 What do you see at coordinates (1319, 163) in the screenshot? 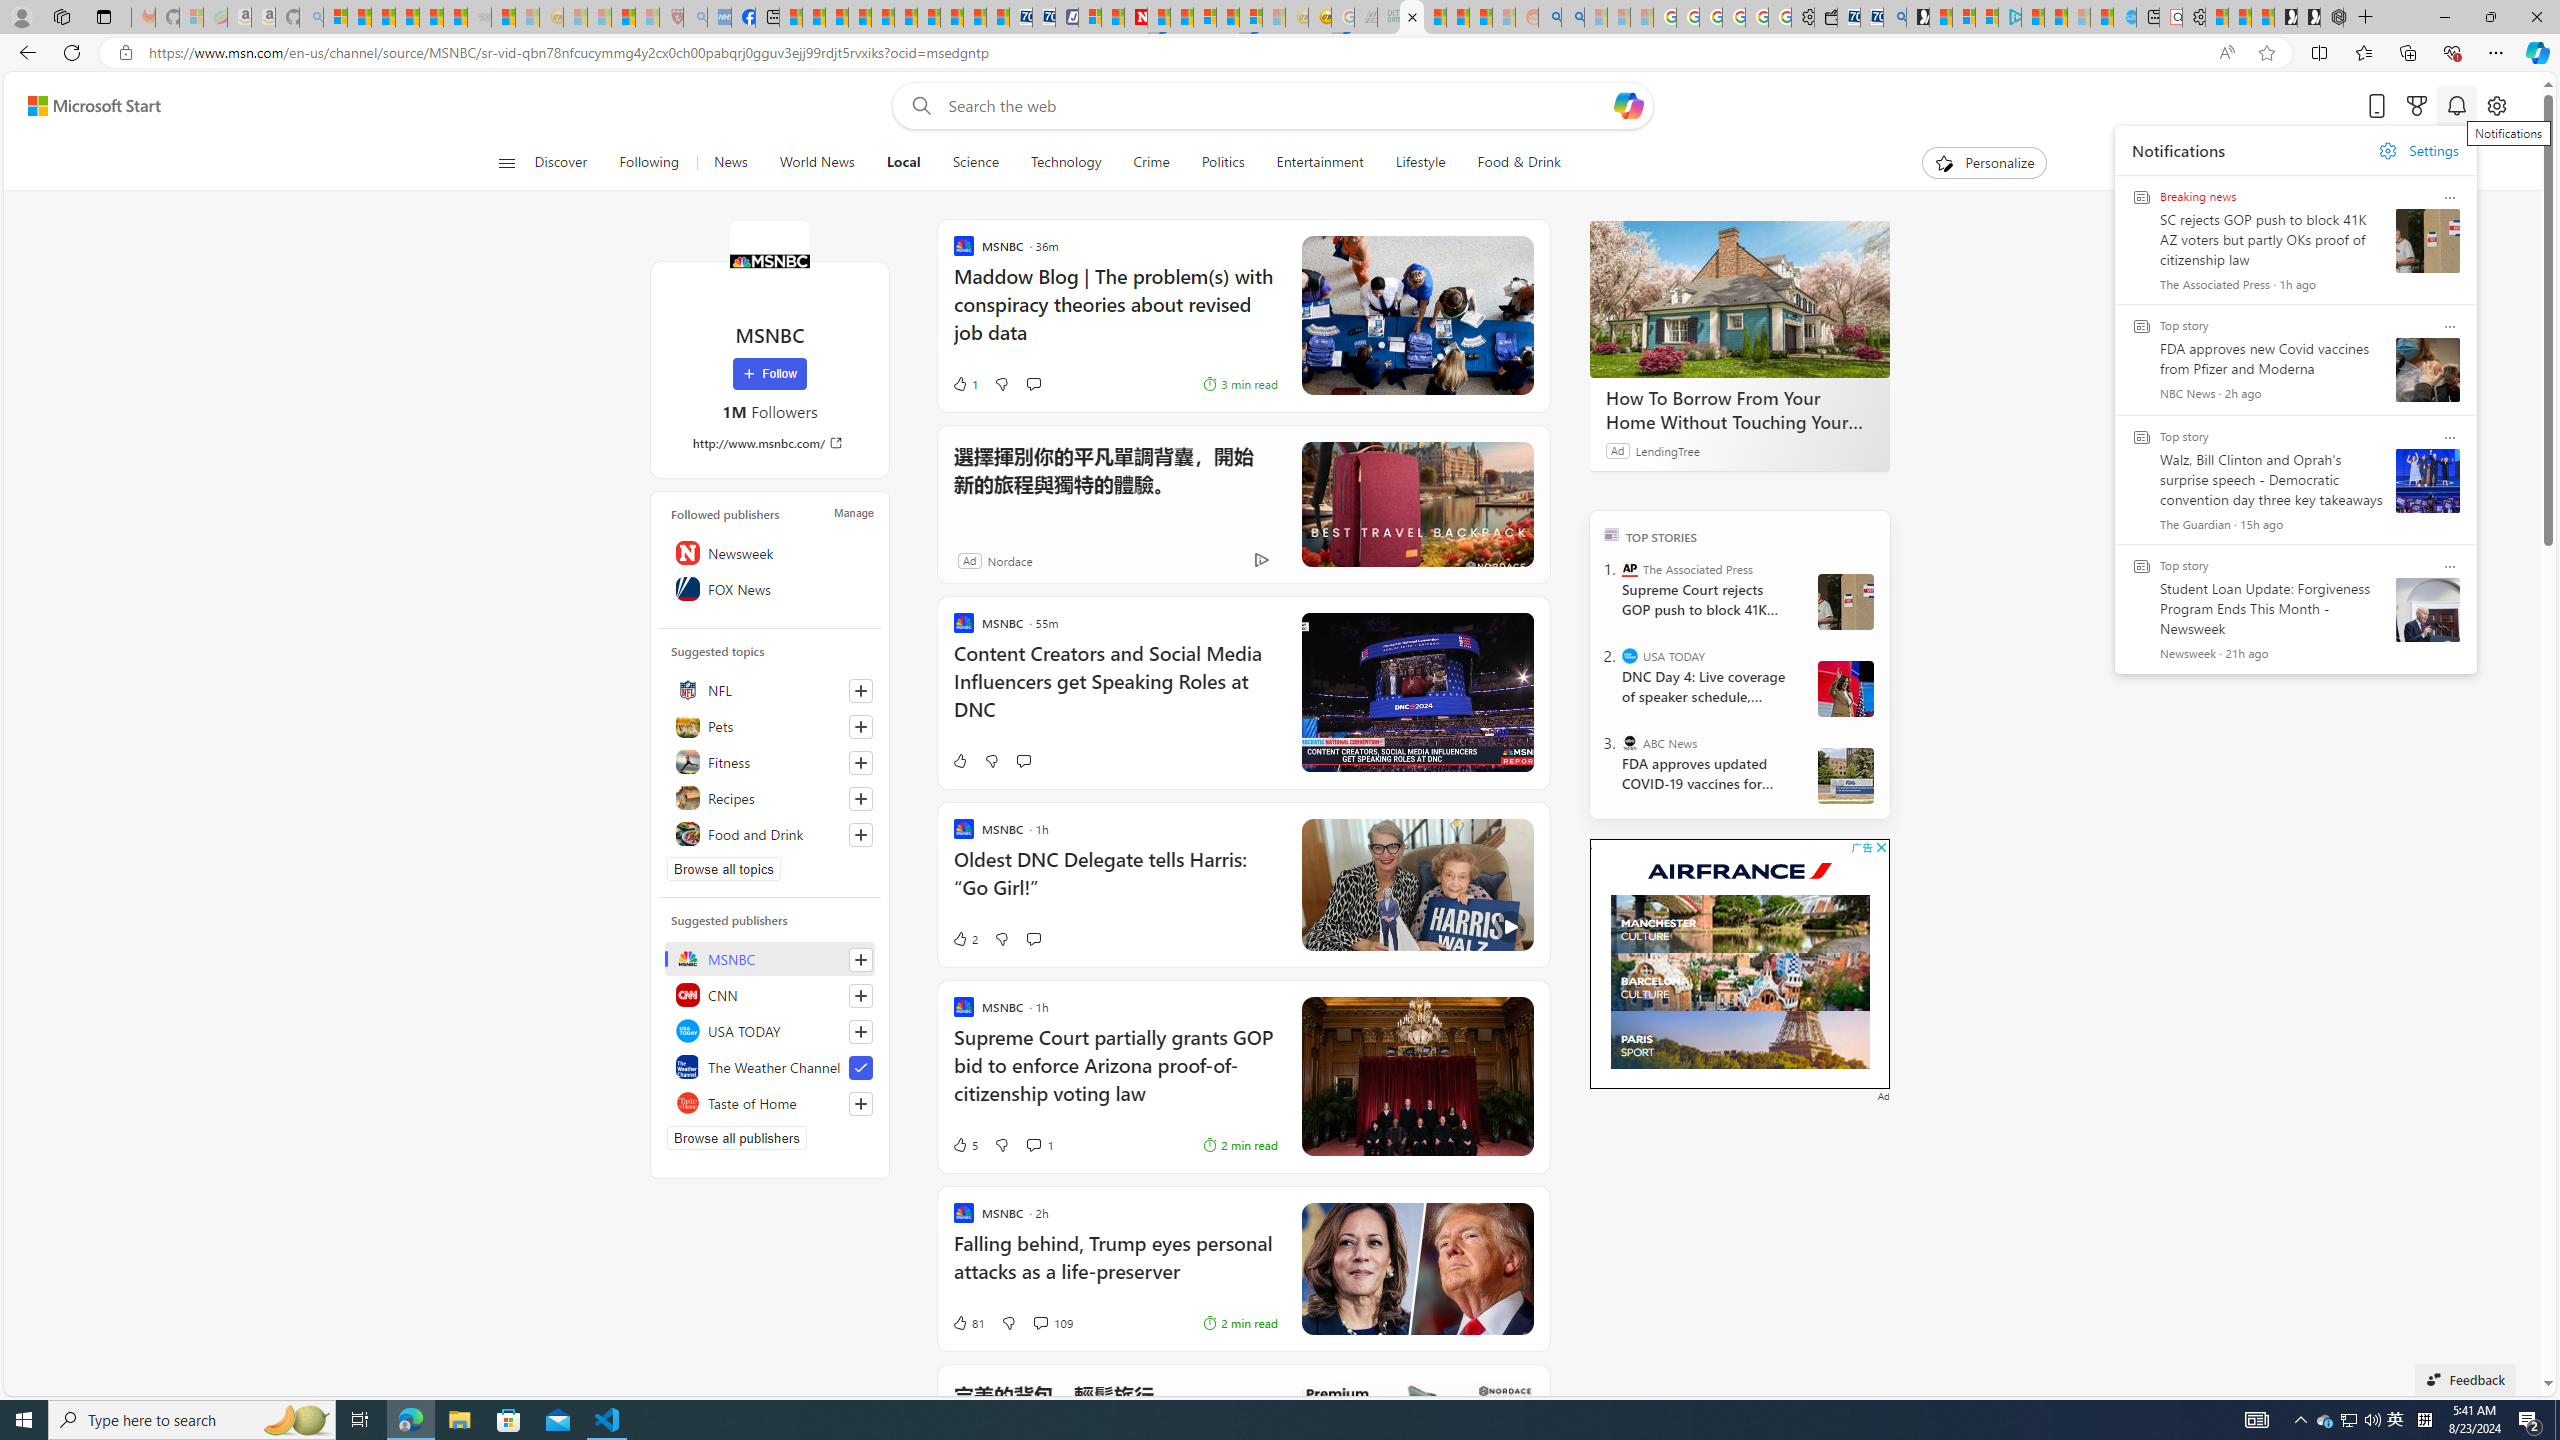
I see `Entertainment` at bounding box center [1319, 163].